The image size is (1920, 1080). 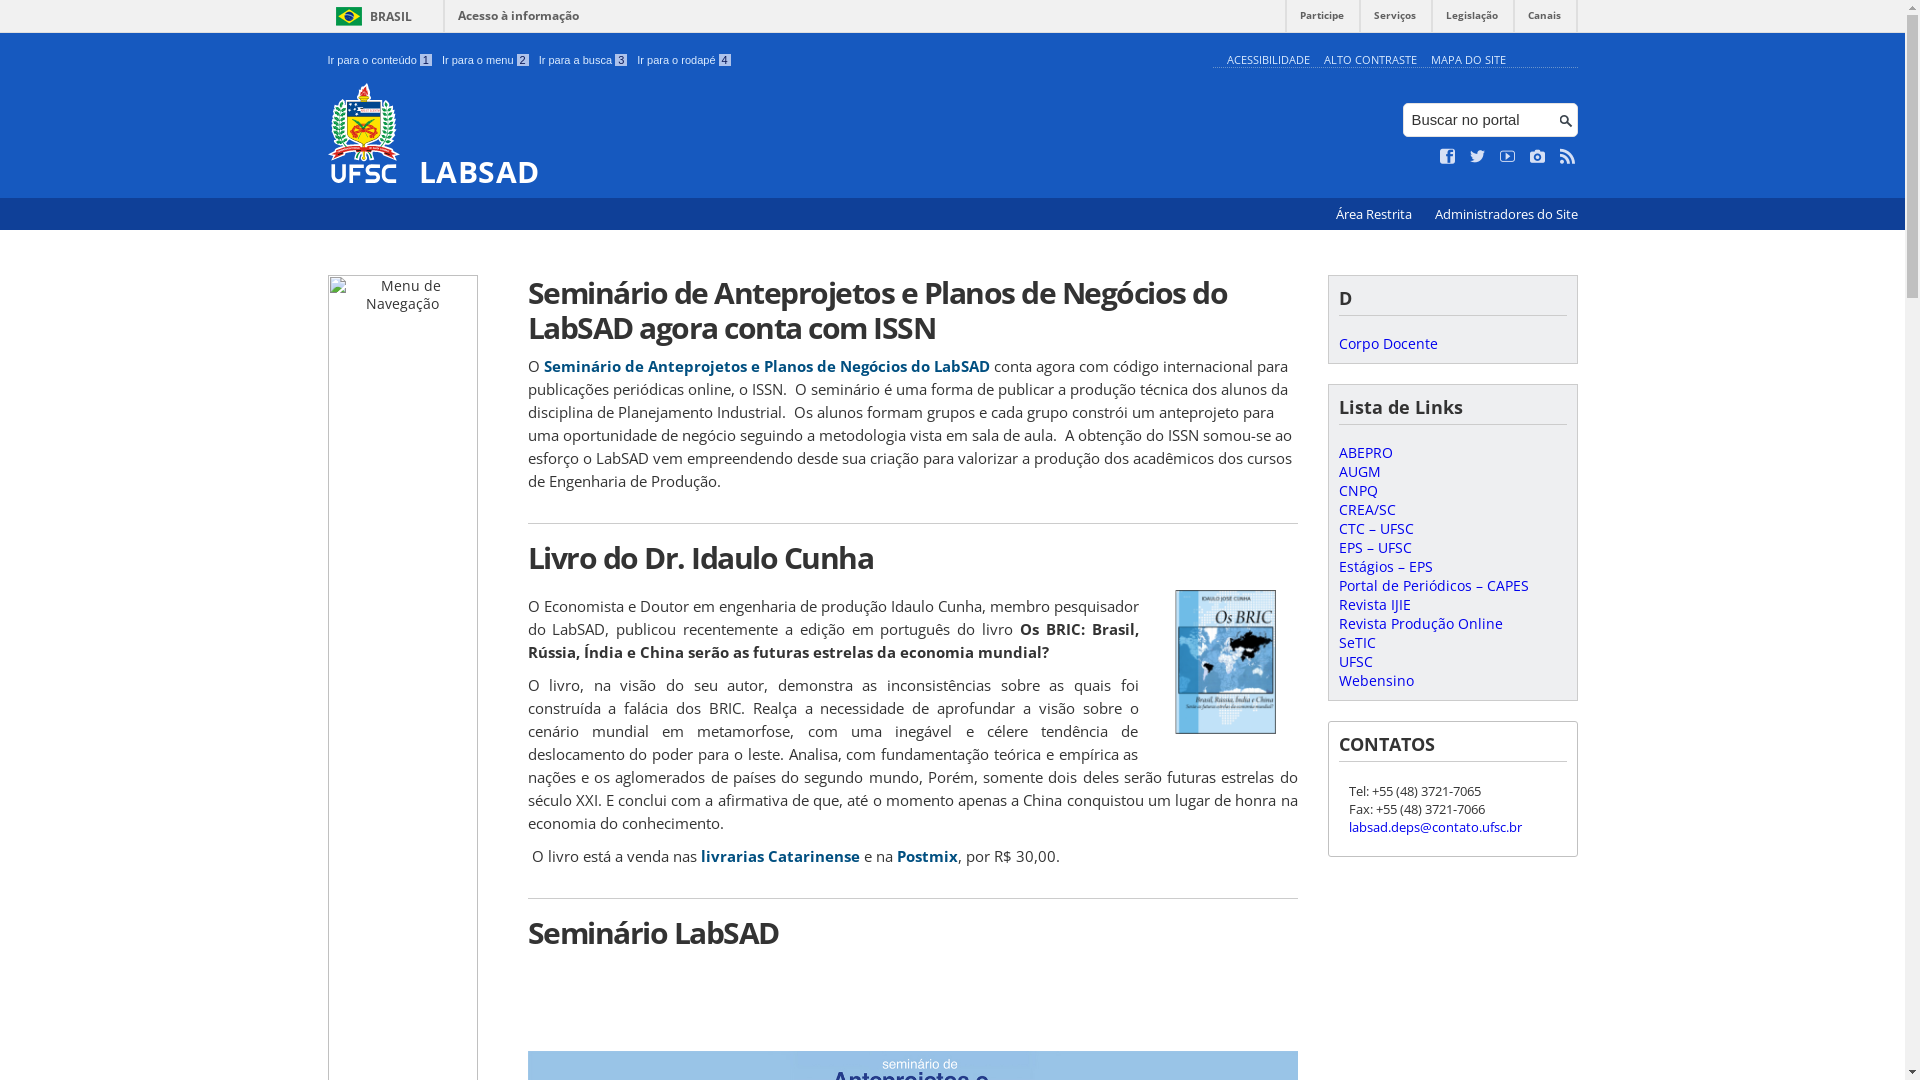 What do you see at coordinates (1359, 472) in the screenshot?
I see `AUGM` at bounding box center [1359, 472].